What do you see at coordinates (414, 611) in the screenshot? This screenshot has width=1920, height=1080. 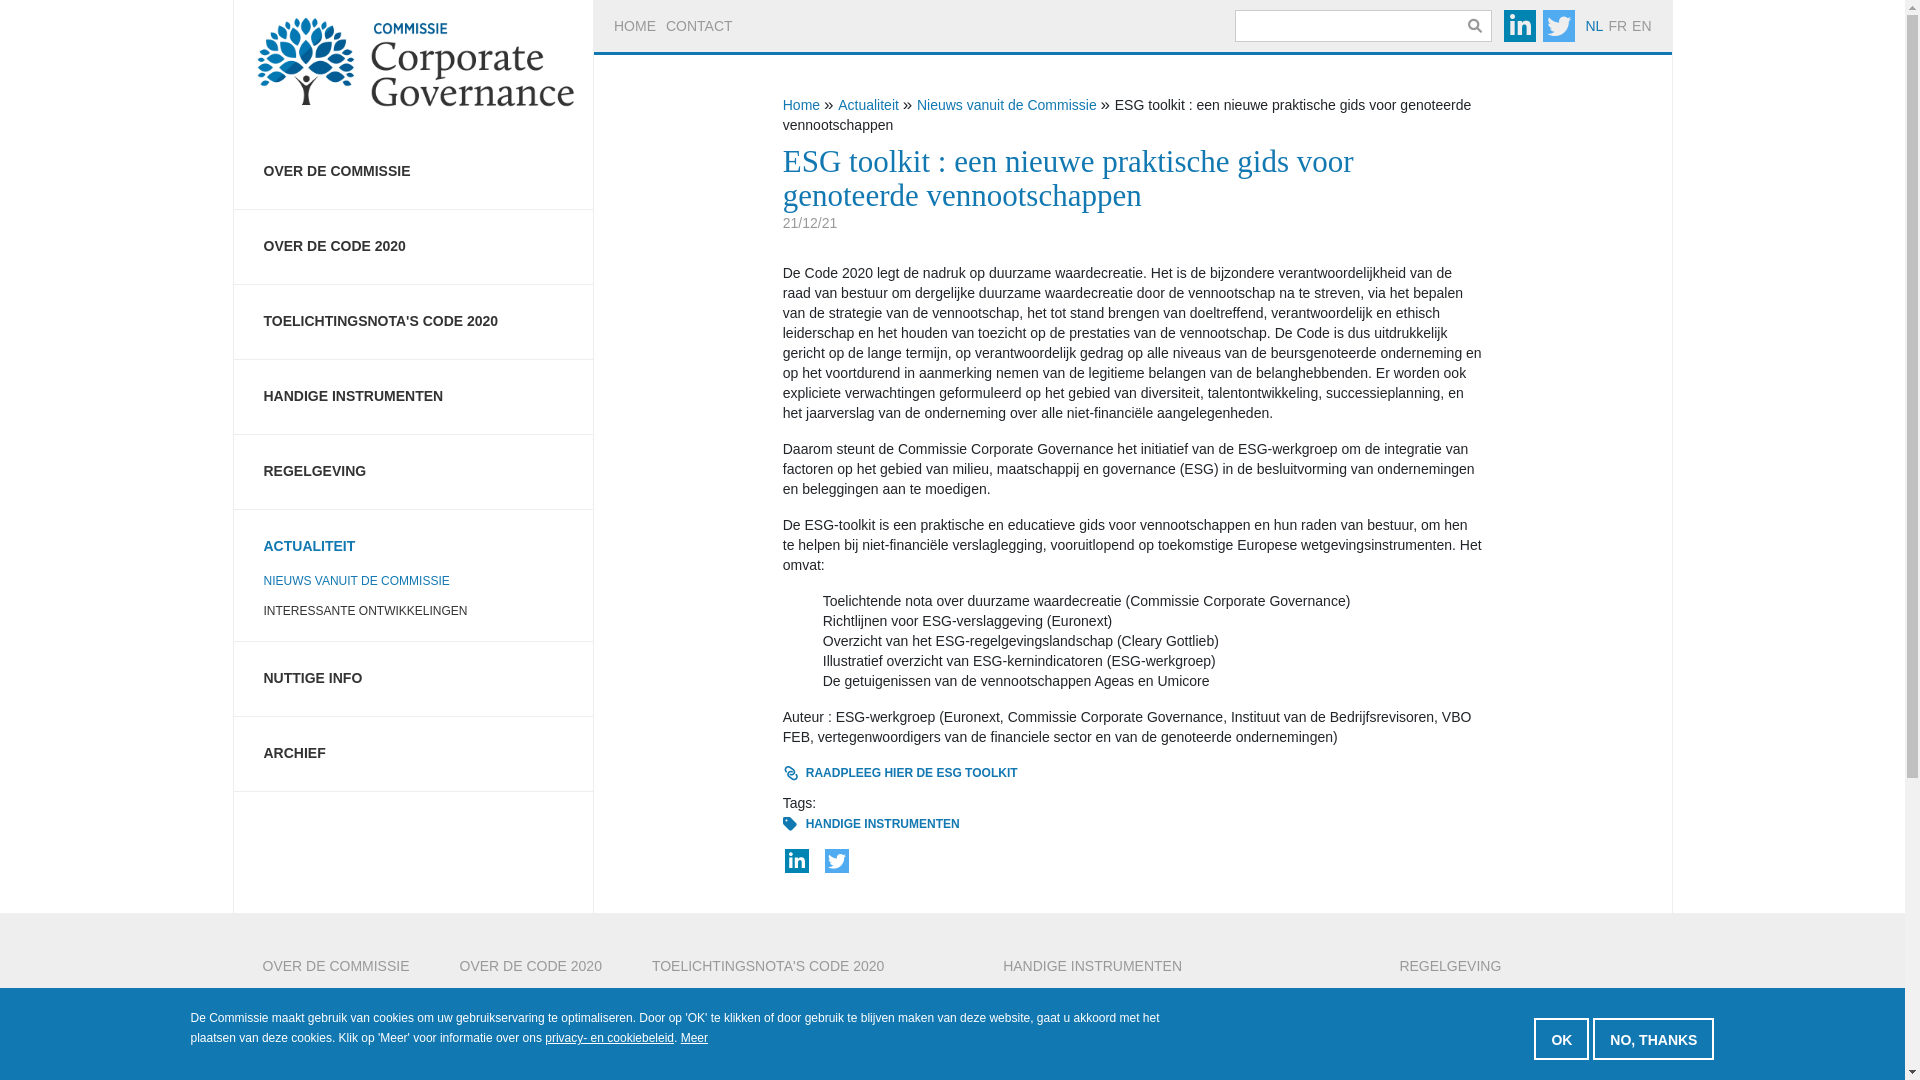 I see `INTERESSANTE ONTWIKKELINGEN` at bounding box center [414, 611].